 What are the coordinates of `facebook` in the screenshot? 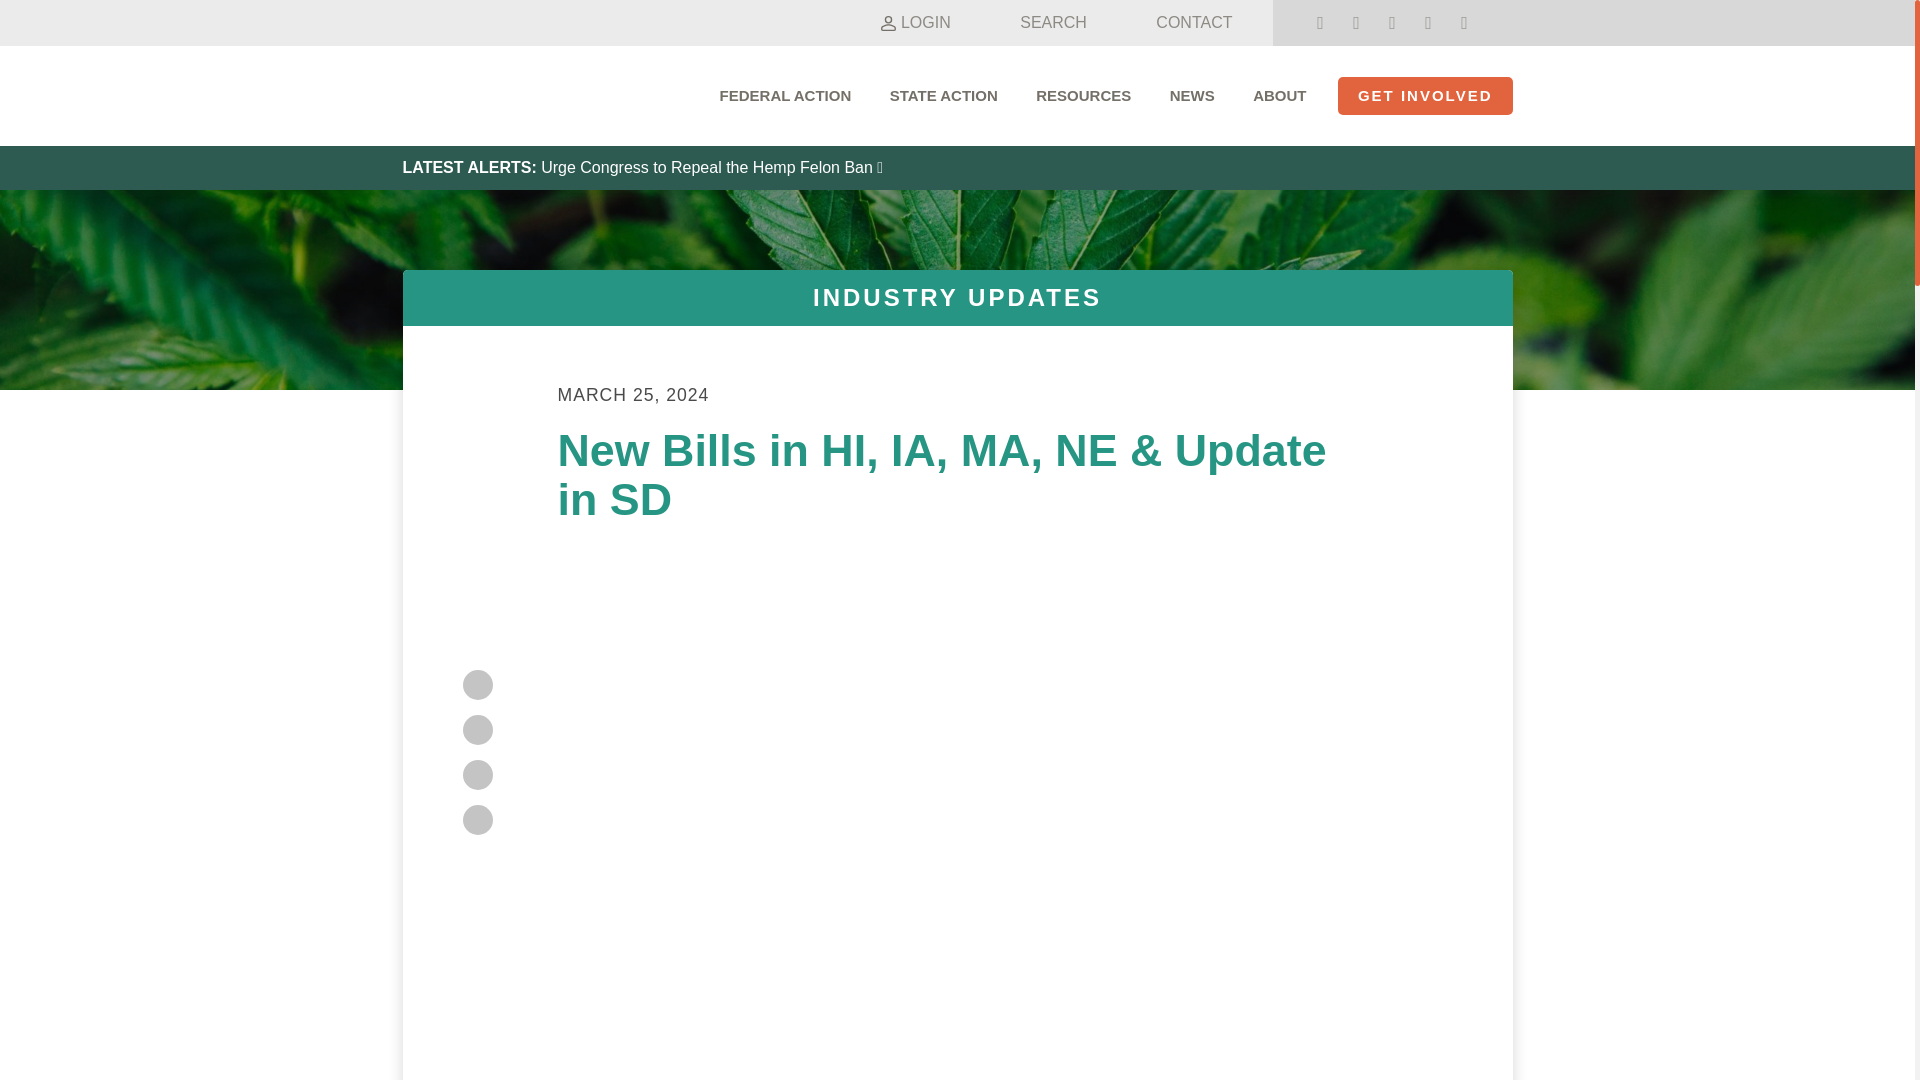 It's located at (1320, 22).